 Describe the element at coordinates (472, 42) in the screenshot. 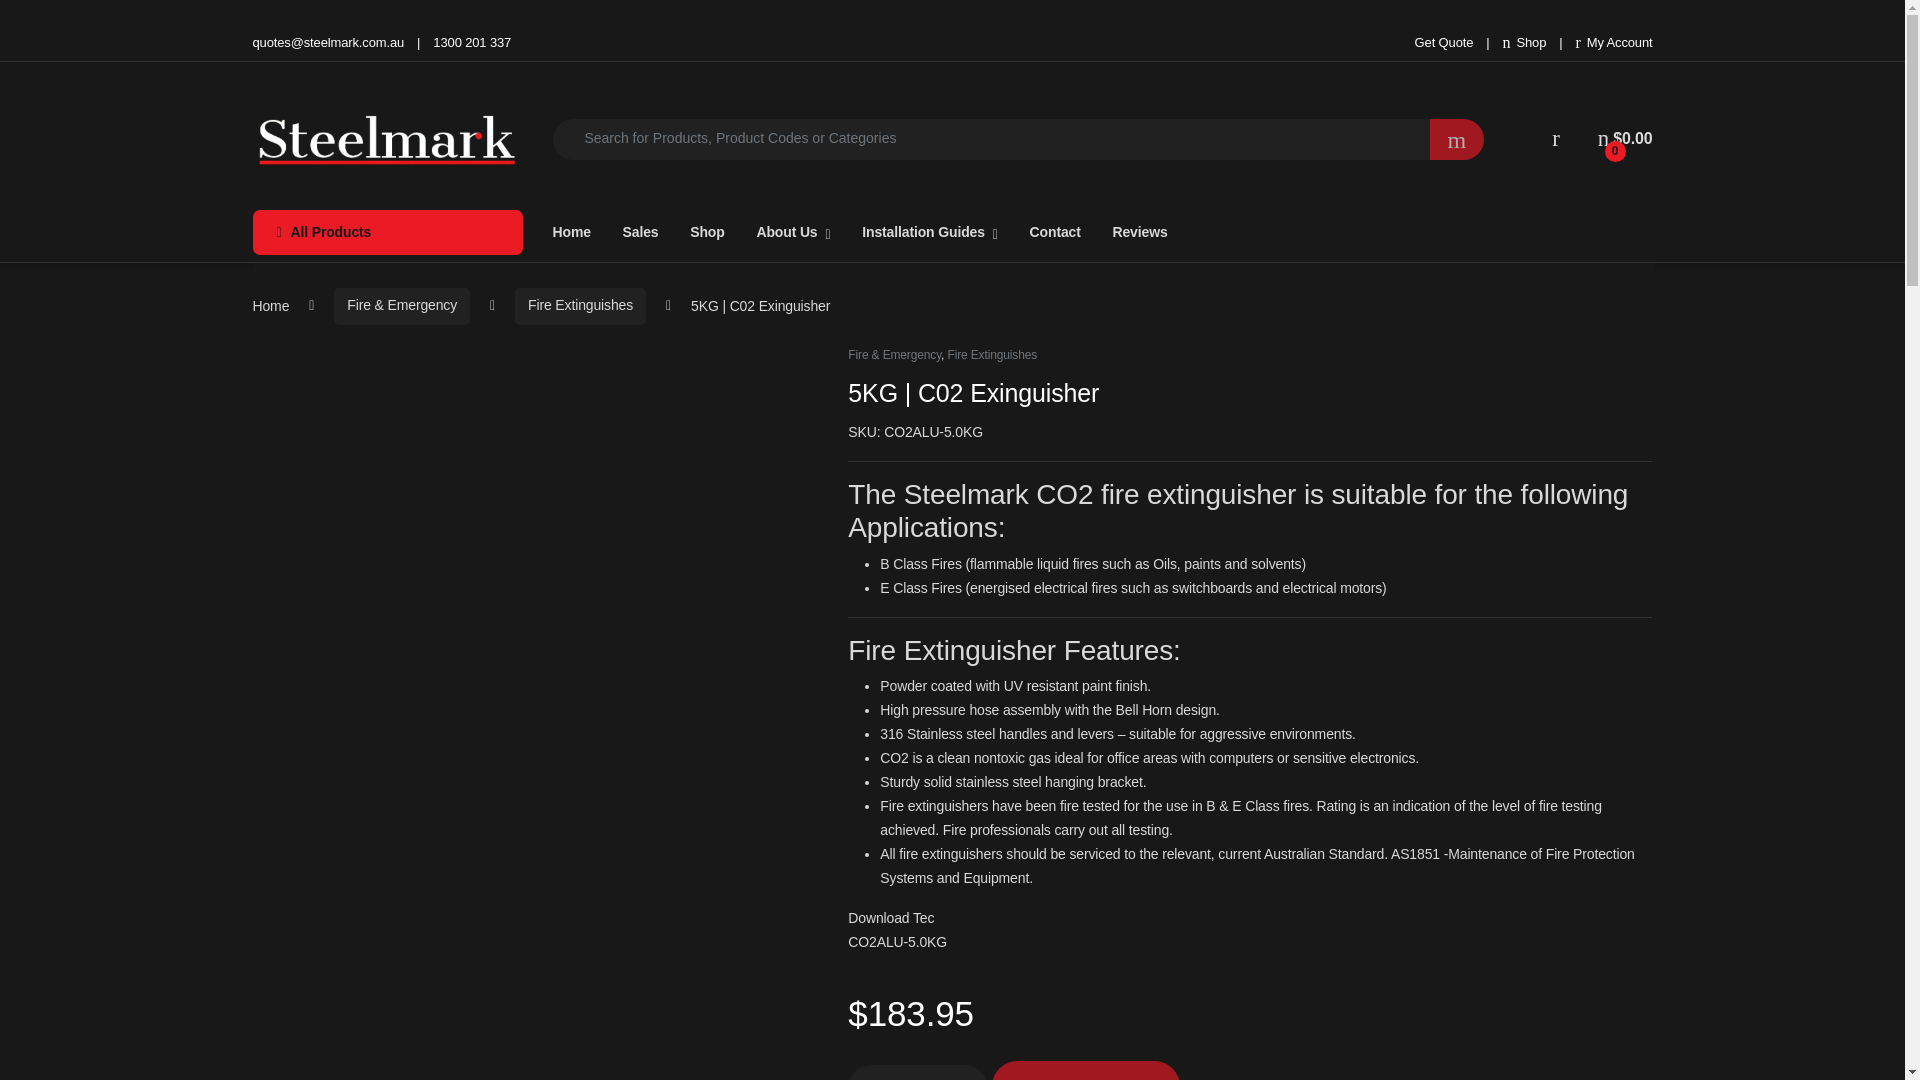

I see `1300 201 337` at that location.